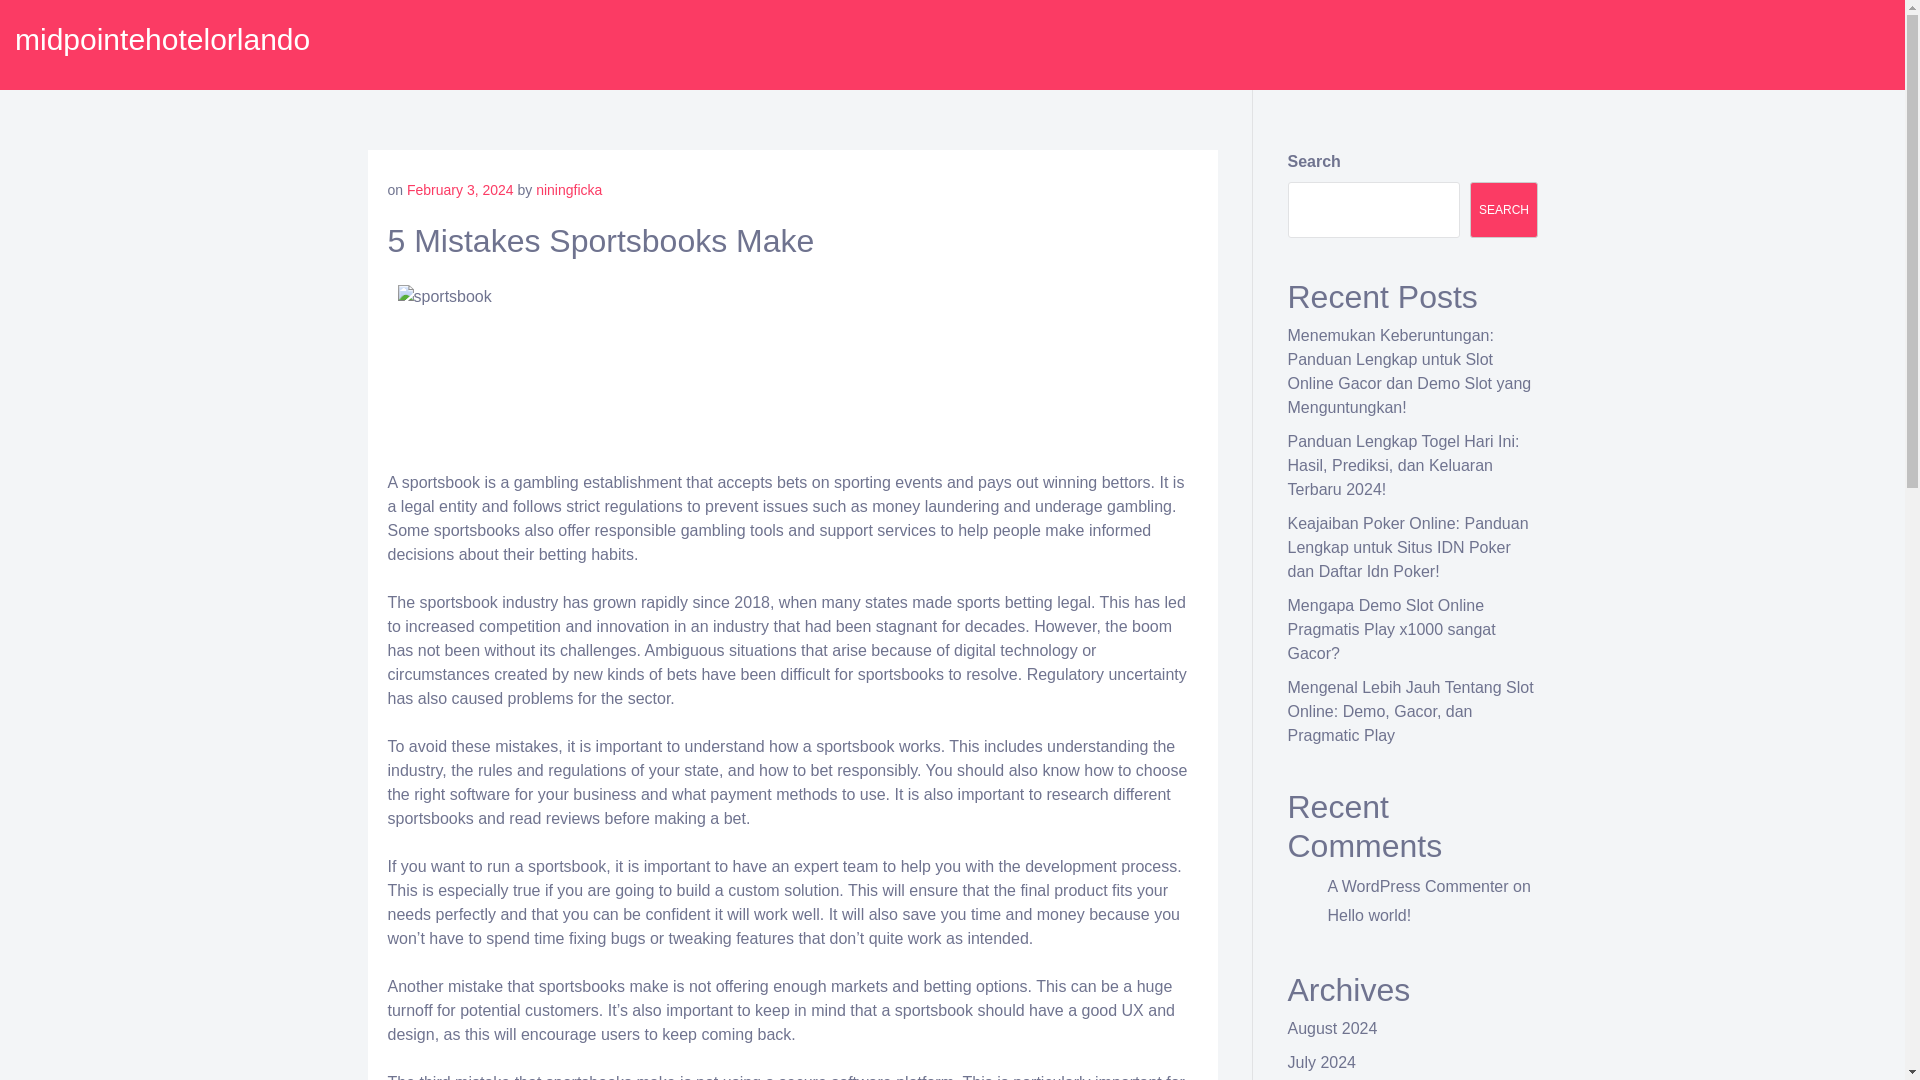  What do you see at coordinates (162, 39) in the screenshot?
I see `midpointehotelorlando` at bounding box center [162, 39].